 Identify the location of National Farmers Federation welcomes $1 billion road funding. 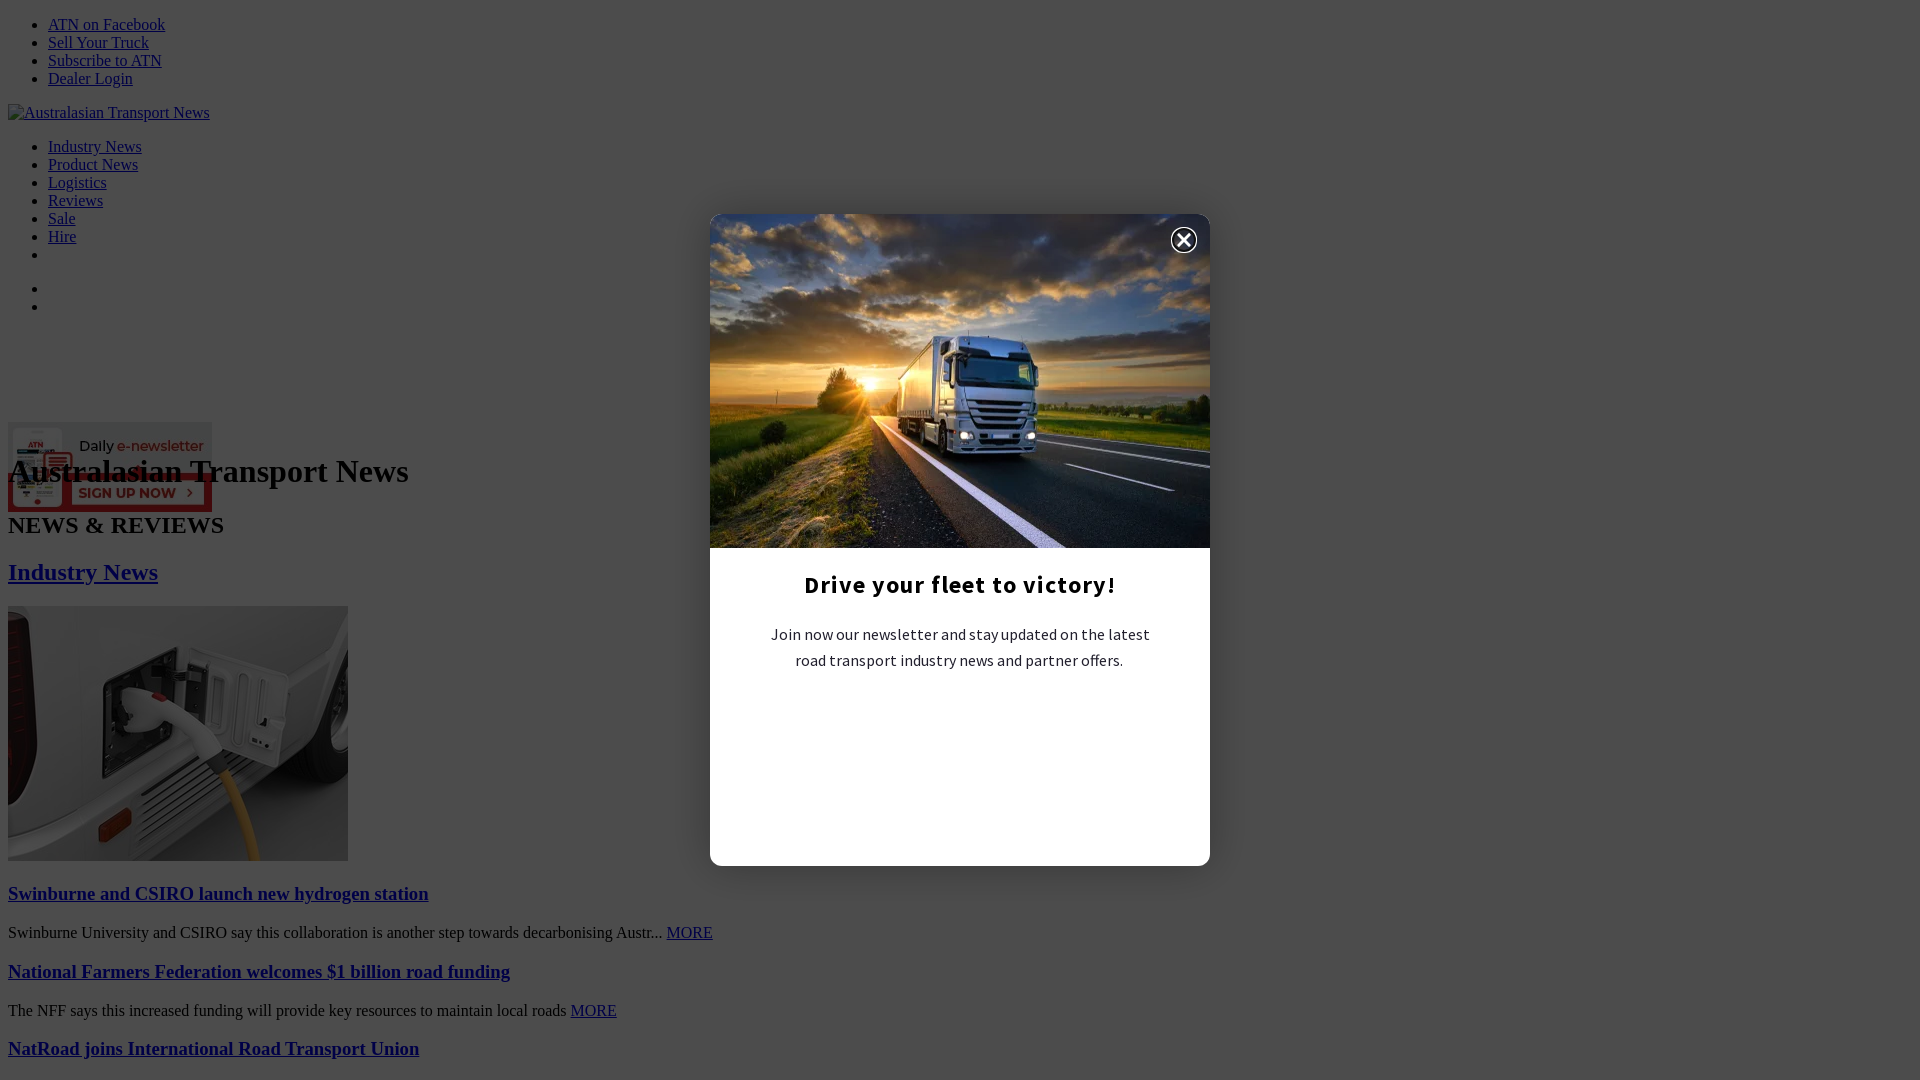
(259, 972).